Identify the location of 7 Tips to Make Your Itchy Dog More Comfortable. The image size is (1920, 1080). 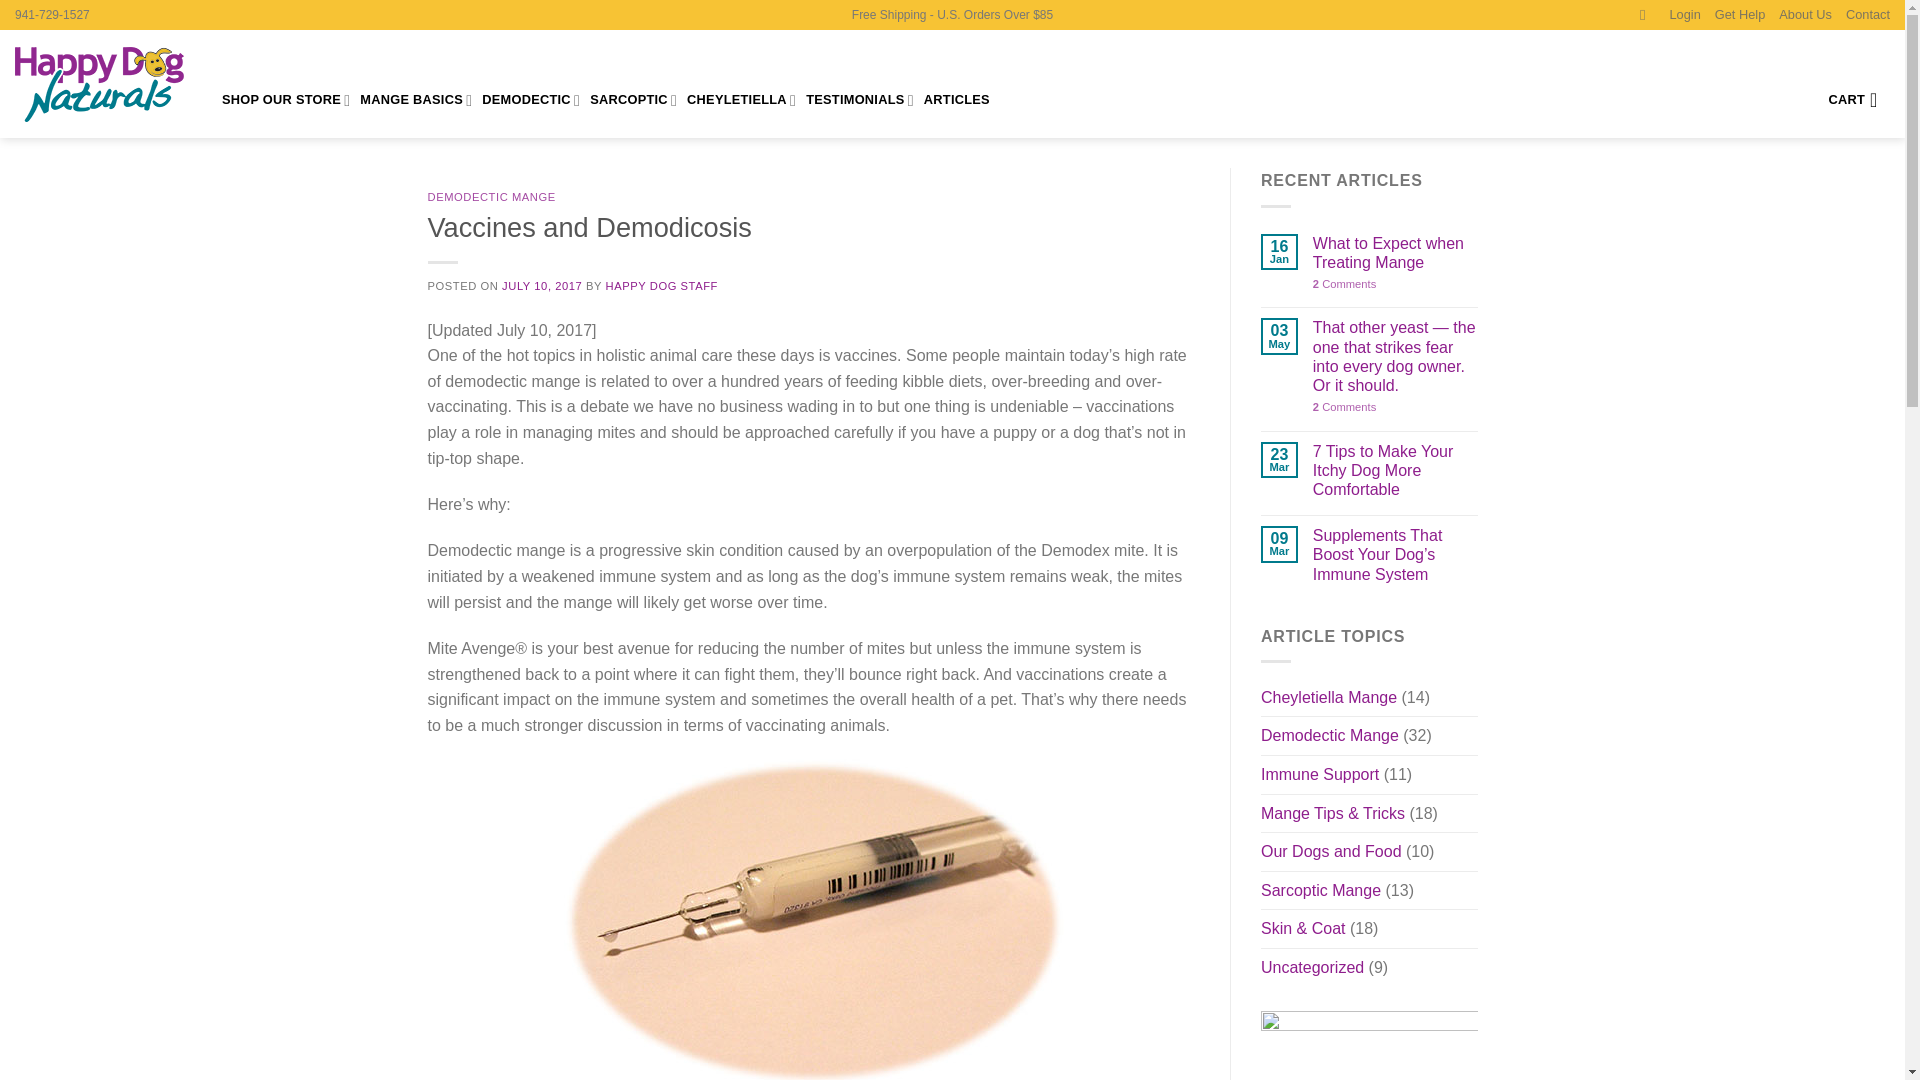
(1396, 470).